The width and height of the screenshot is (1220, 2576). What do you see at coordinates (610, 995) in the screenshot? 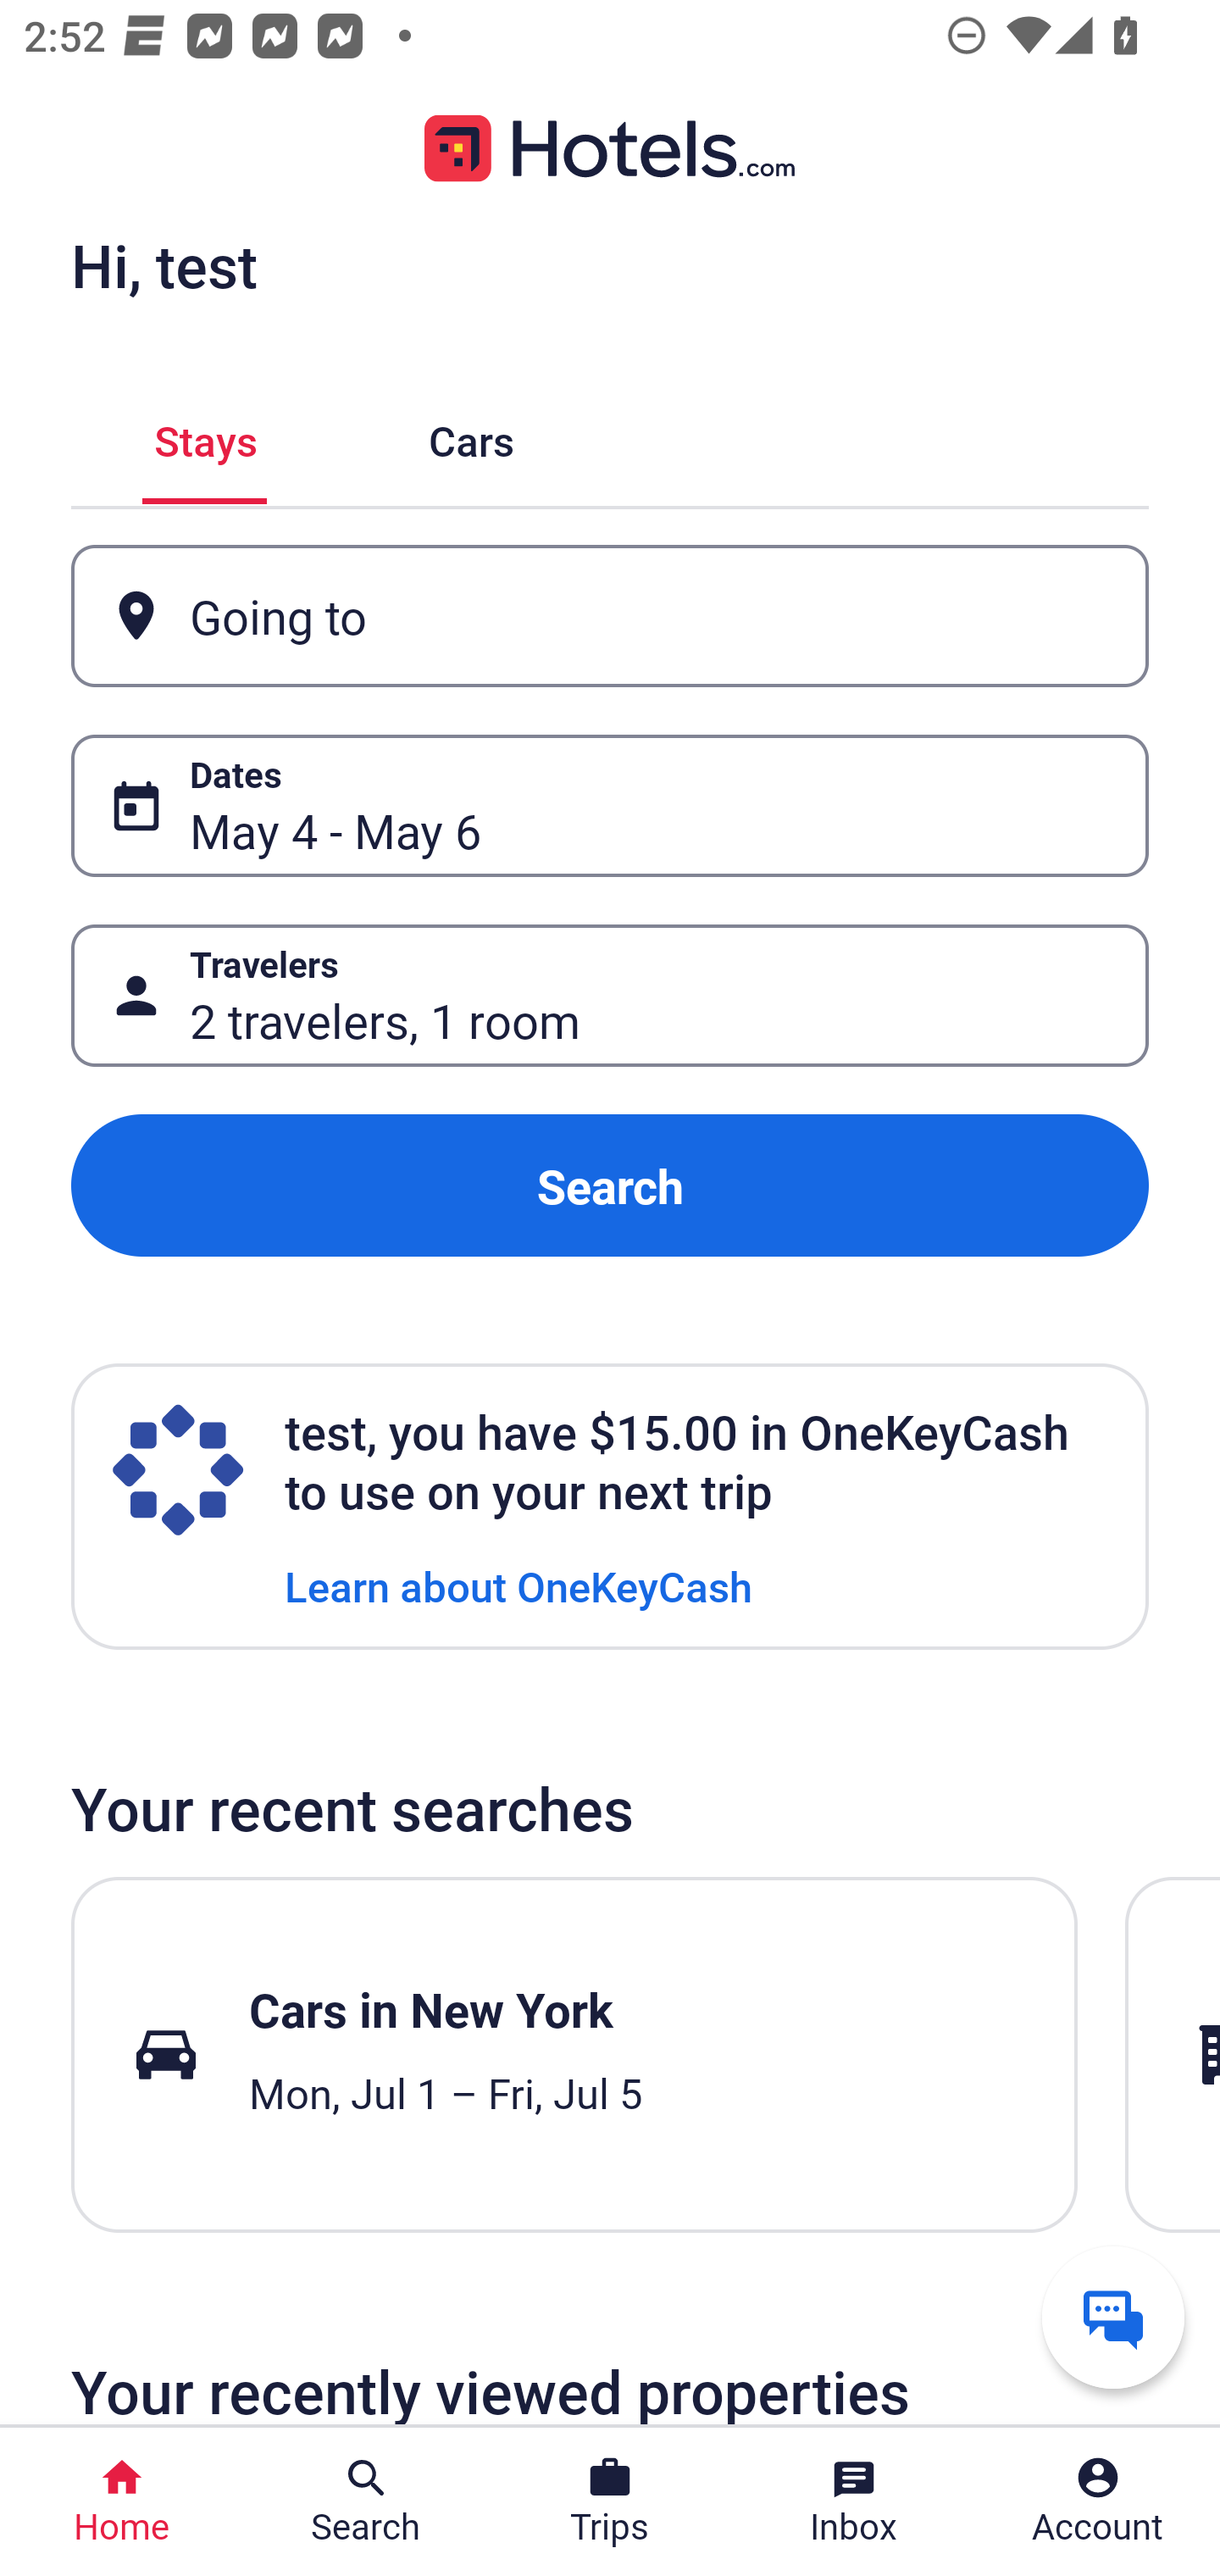
I see `Travelers Button 2 travelers, 1 room` at bounding box center [610, 995].